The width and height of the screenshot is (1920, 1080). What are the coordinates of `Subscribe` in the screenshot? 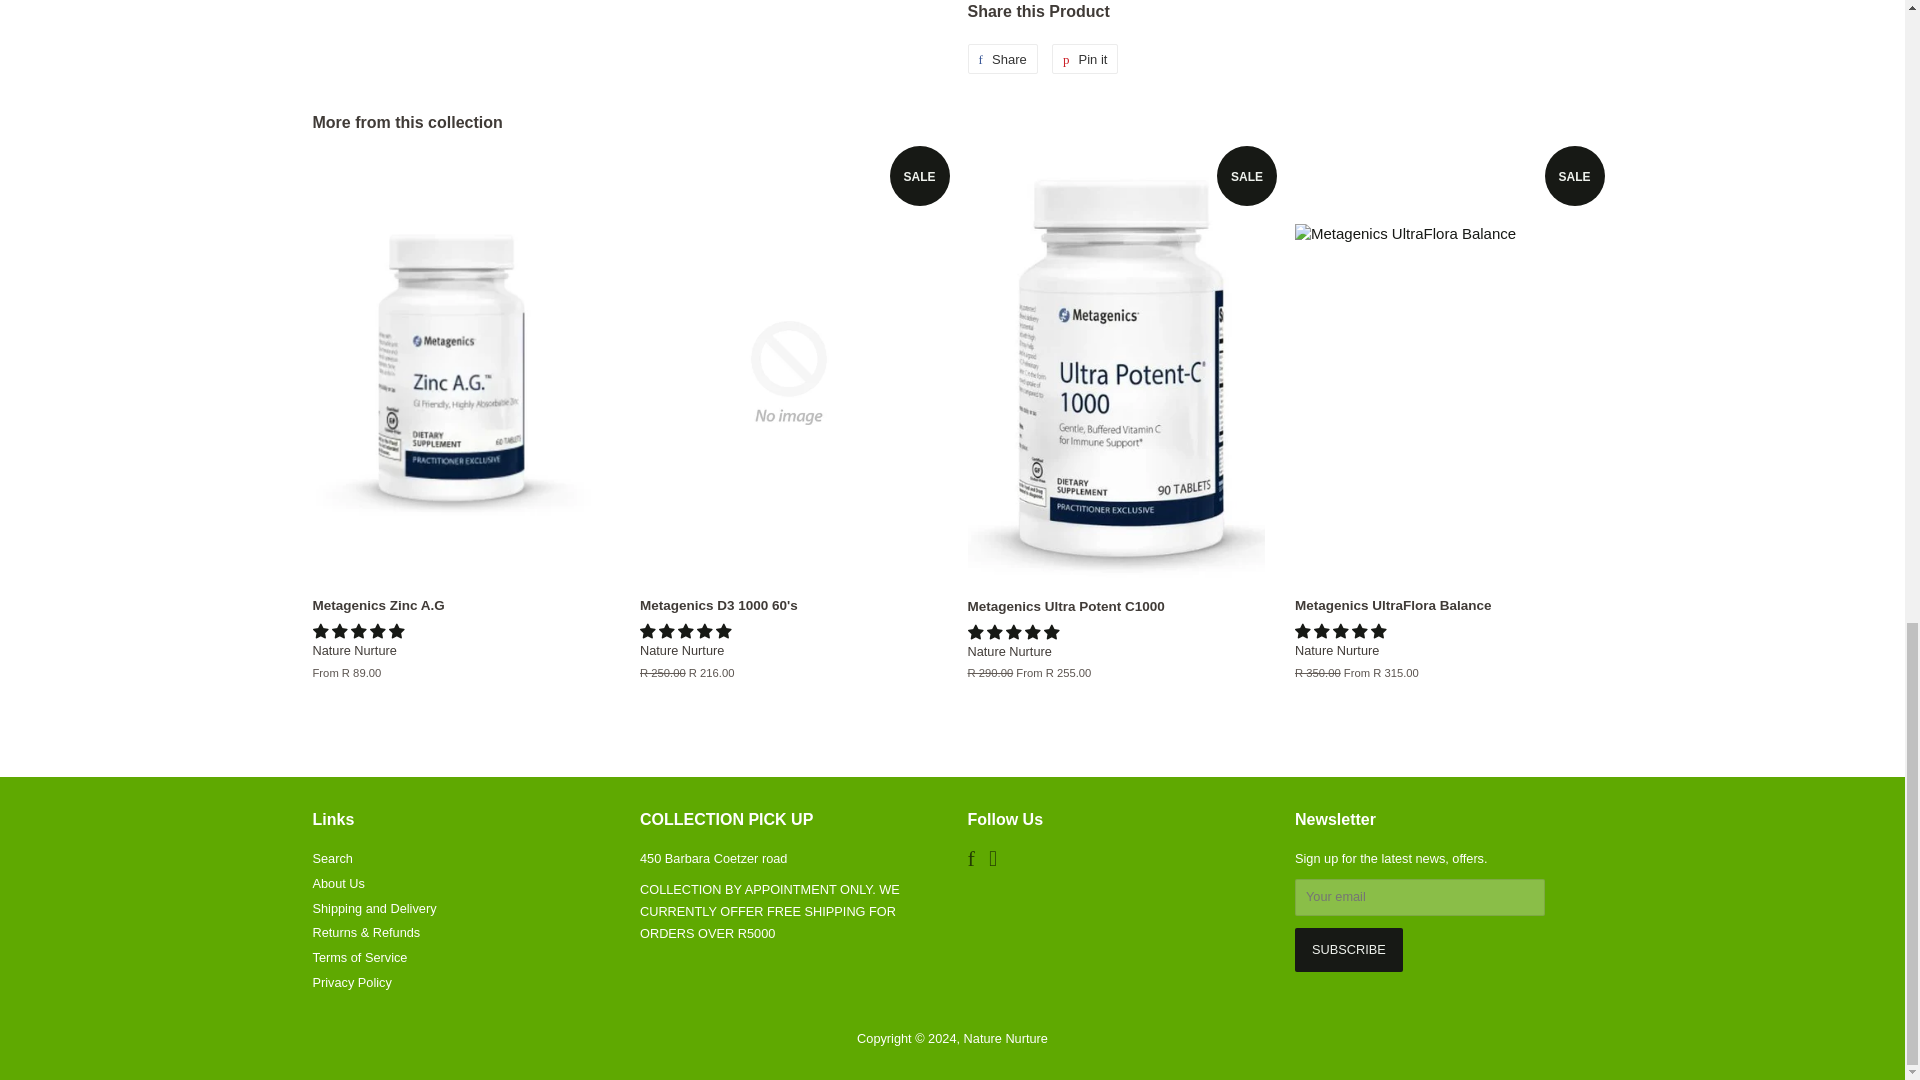 It's located at (1348, 950).